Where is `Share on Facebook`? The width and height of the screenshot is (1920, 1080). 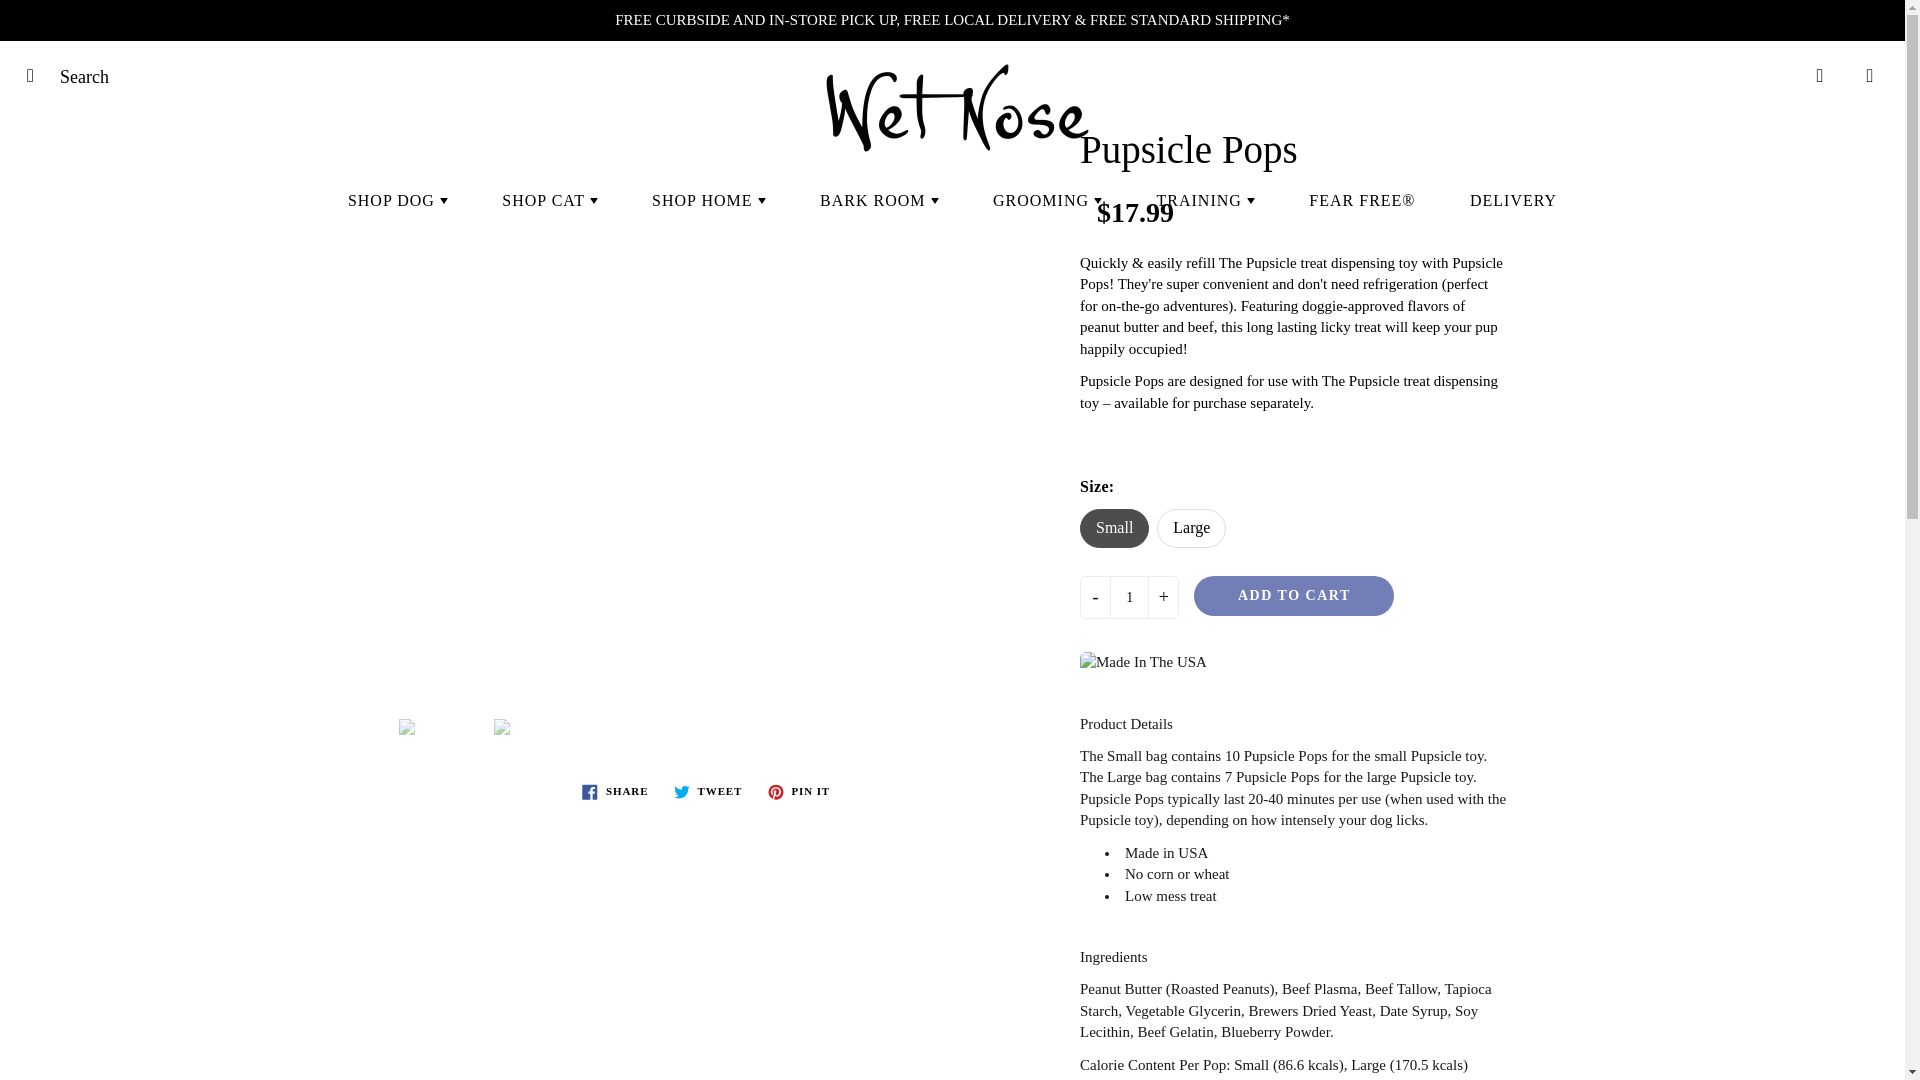
Share on Facebook is located at coordinates (615, 791).